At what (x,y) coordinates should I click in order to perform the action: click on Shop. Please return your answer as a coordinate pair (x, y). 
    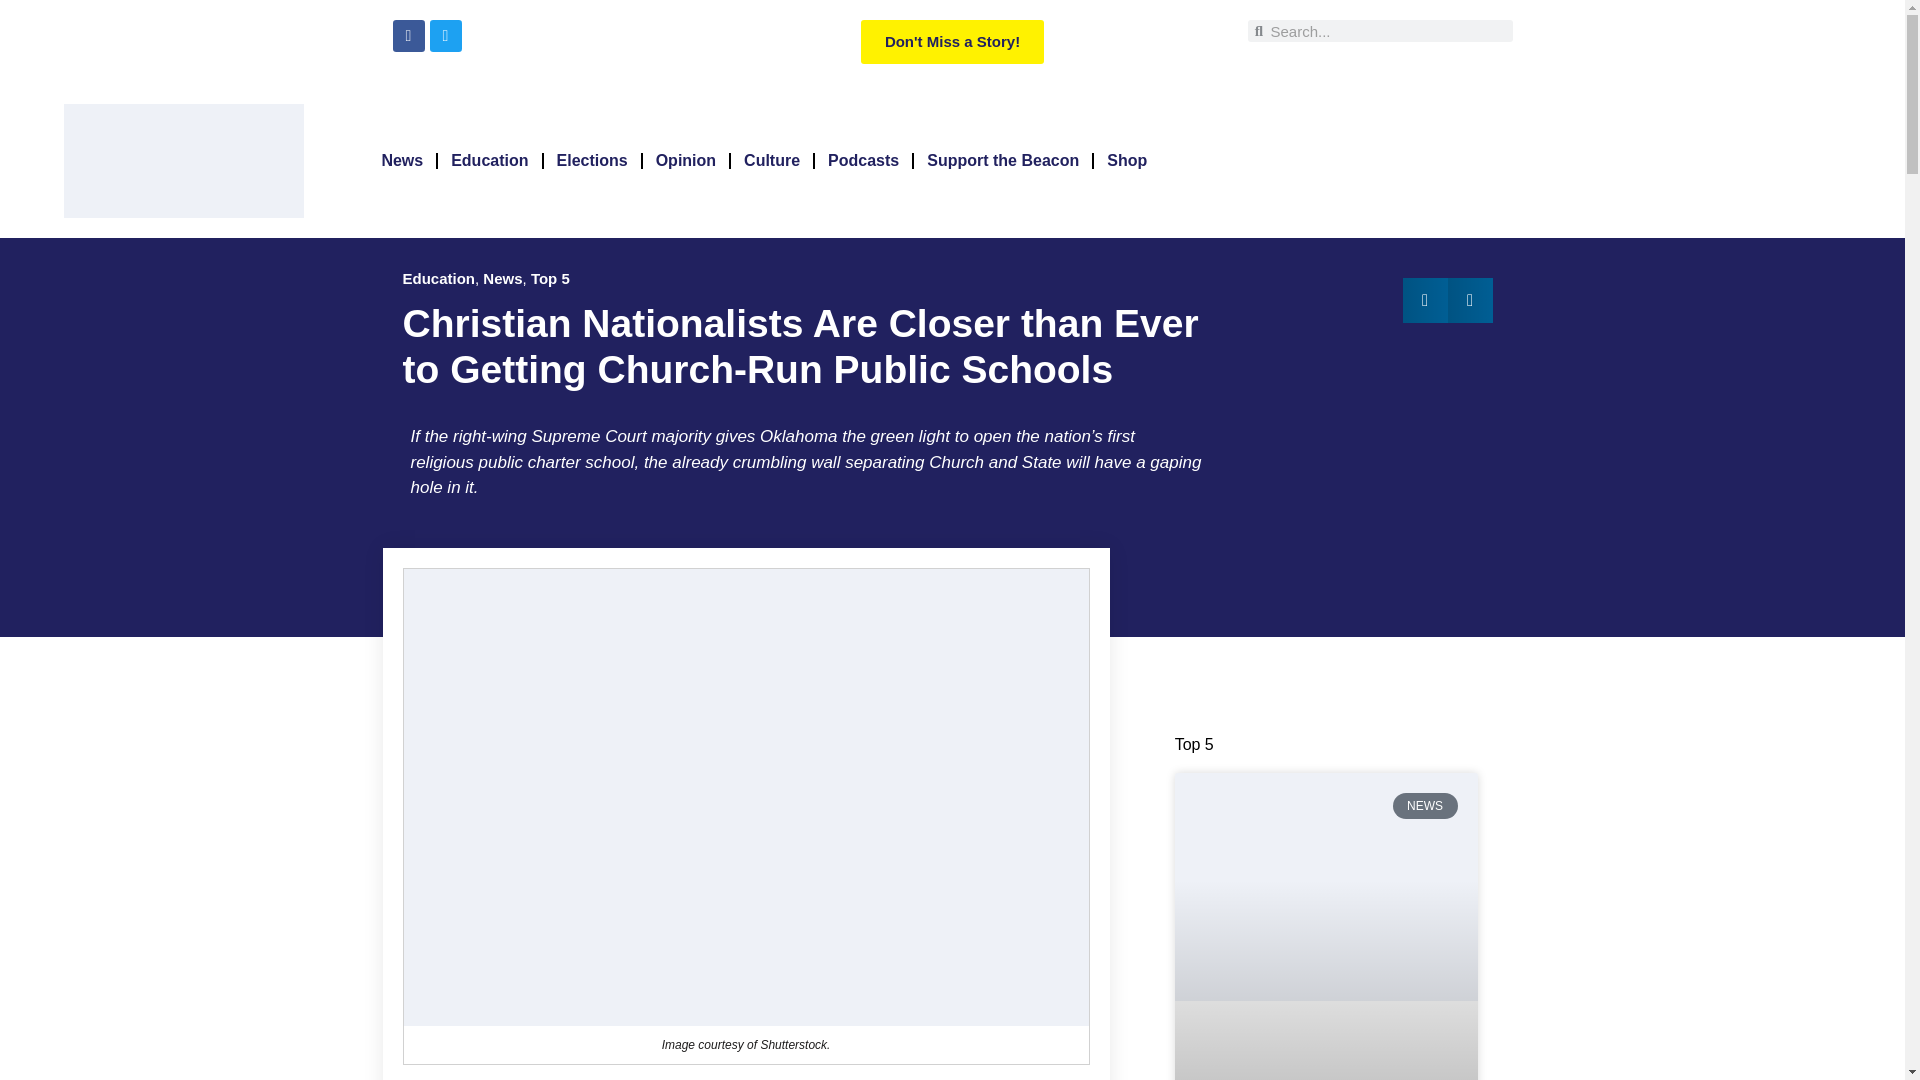
    Looking at the image, I should click on (1126, 160).